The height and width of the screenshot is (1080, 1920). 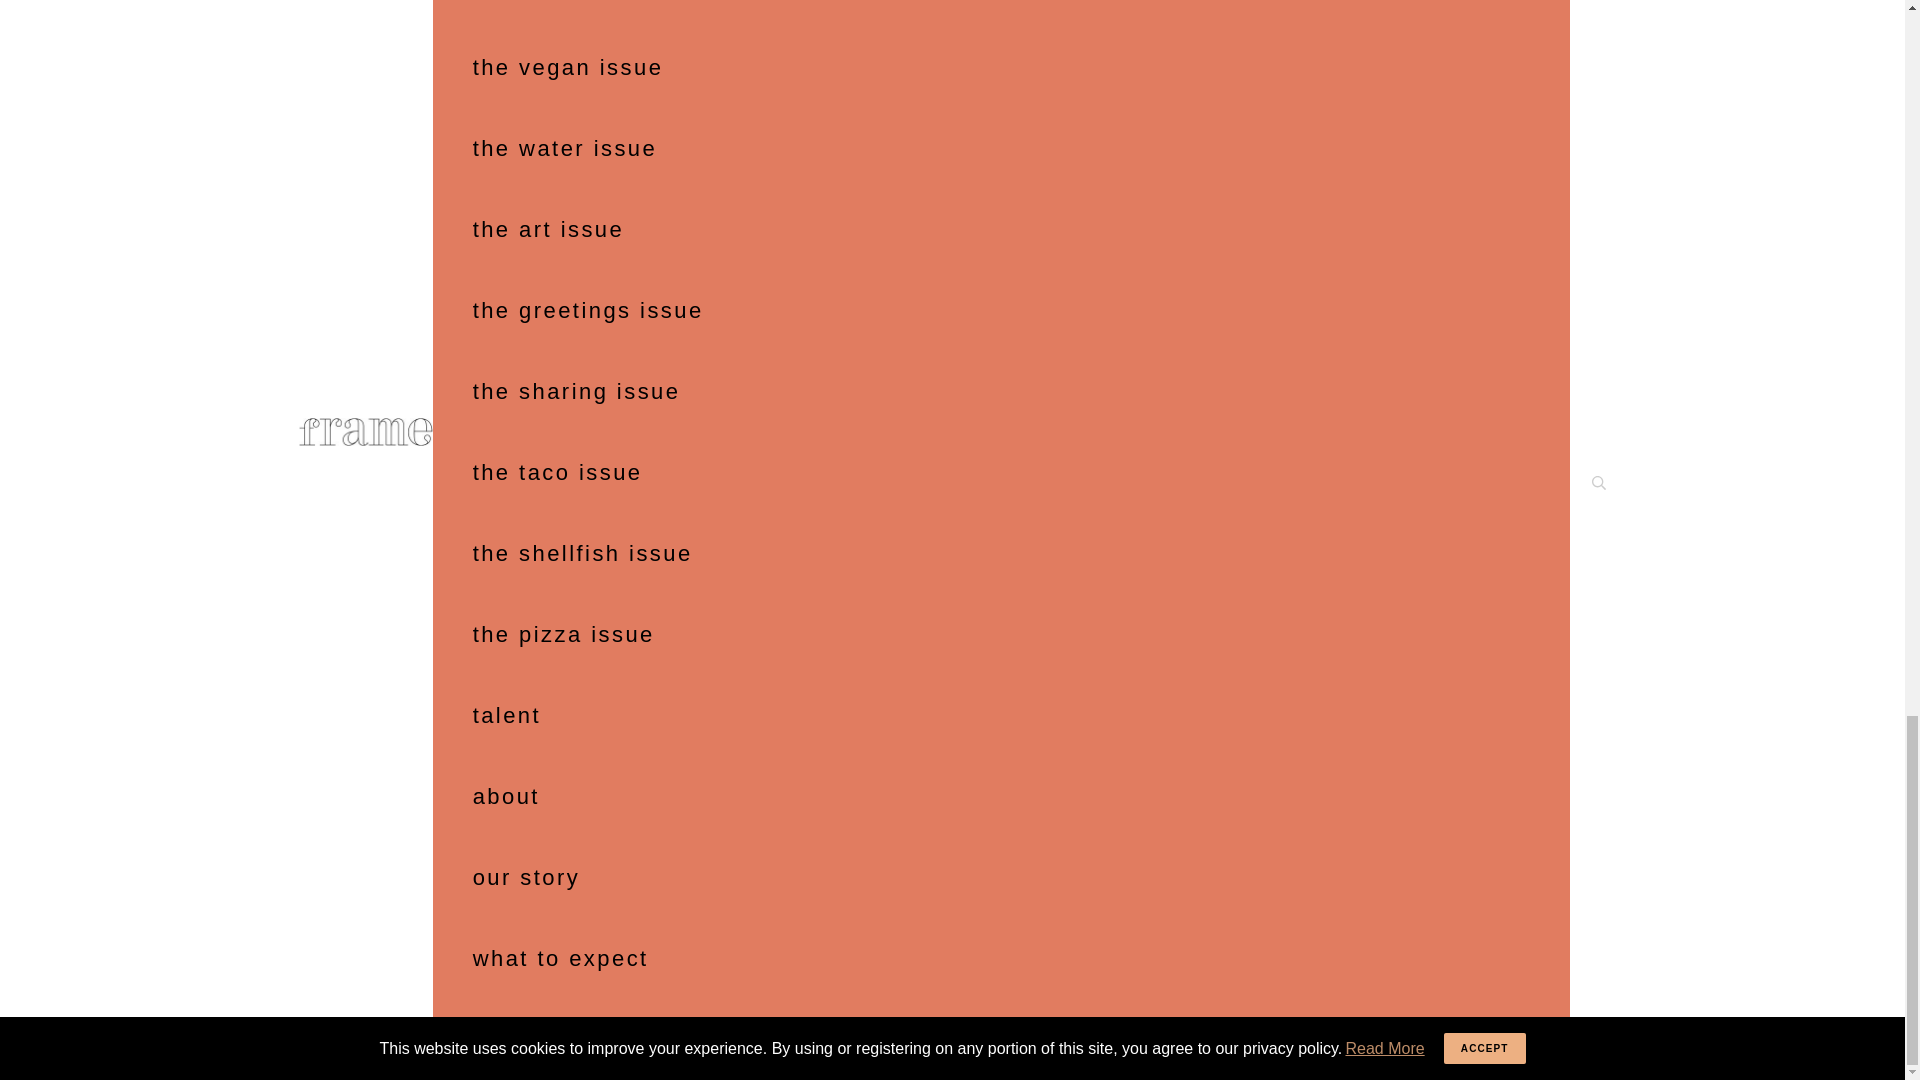 What do you see at coordinates (952, 688) in the screenshot?
I see `Join` at bounding box center [952, 688].